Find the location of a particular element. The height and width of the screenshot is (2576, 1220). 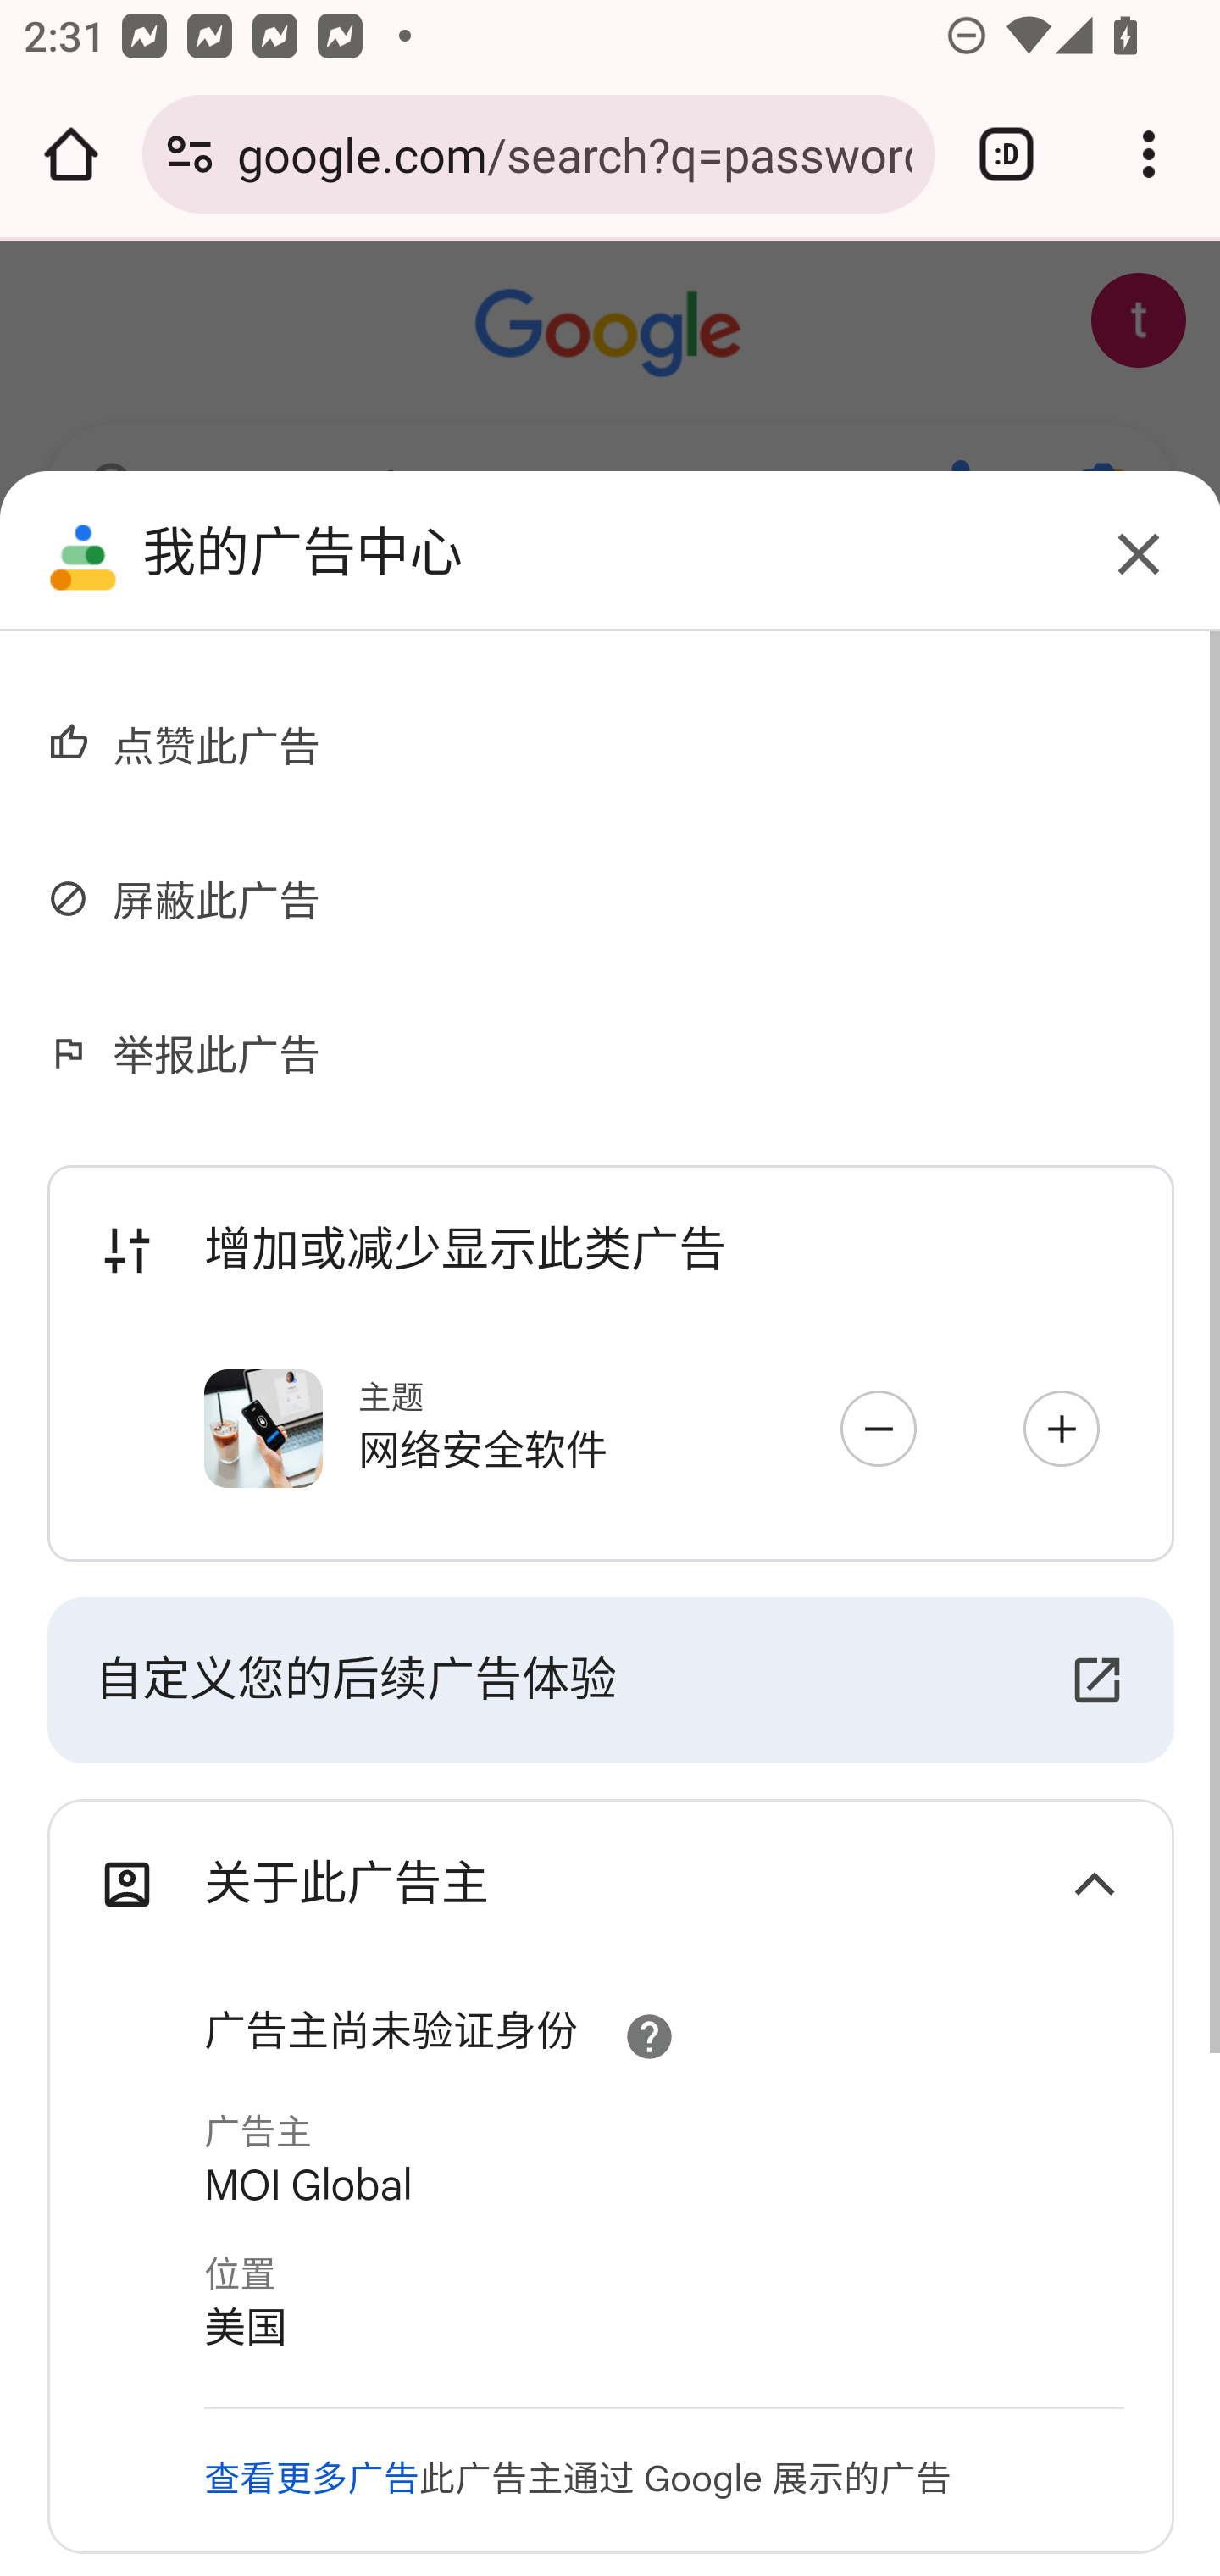

Connection is secure is located at coordinates (190, 154).